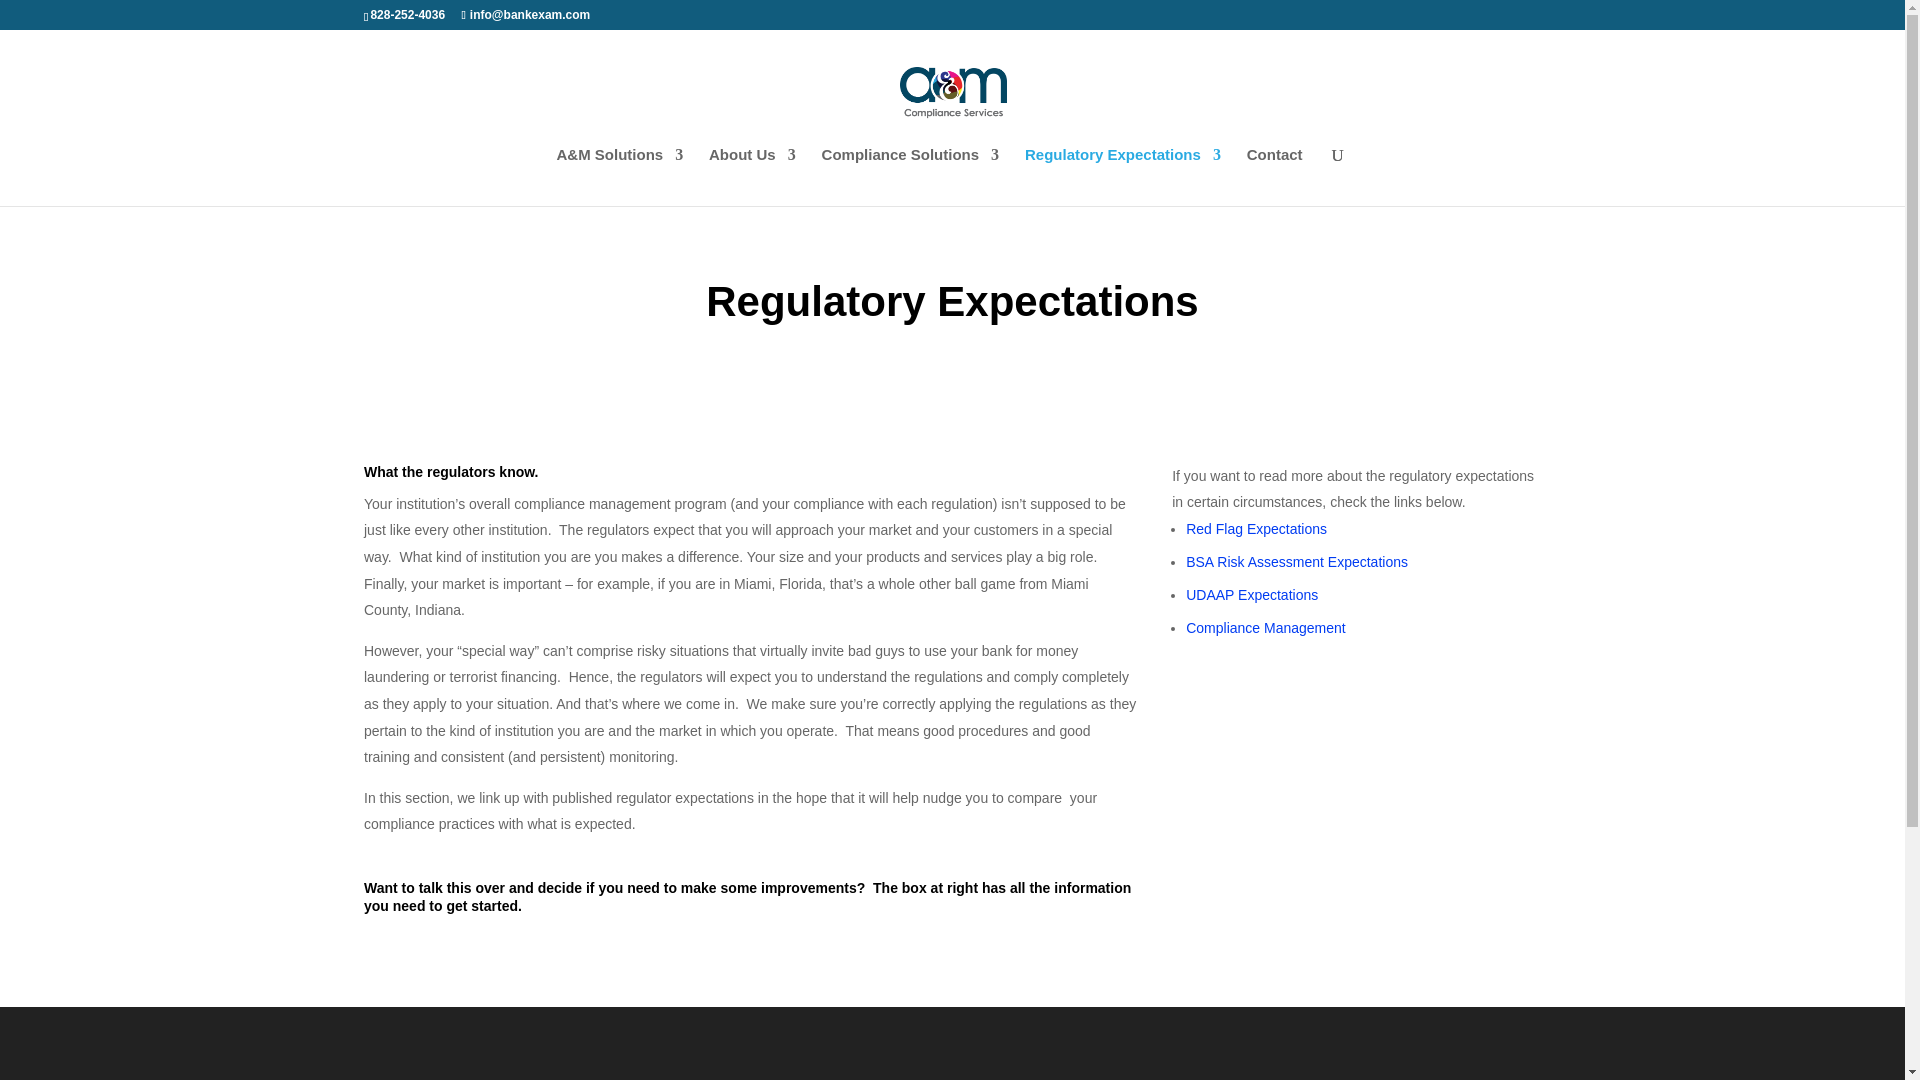  I want to click on Contact, so click(1274, 170).